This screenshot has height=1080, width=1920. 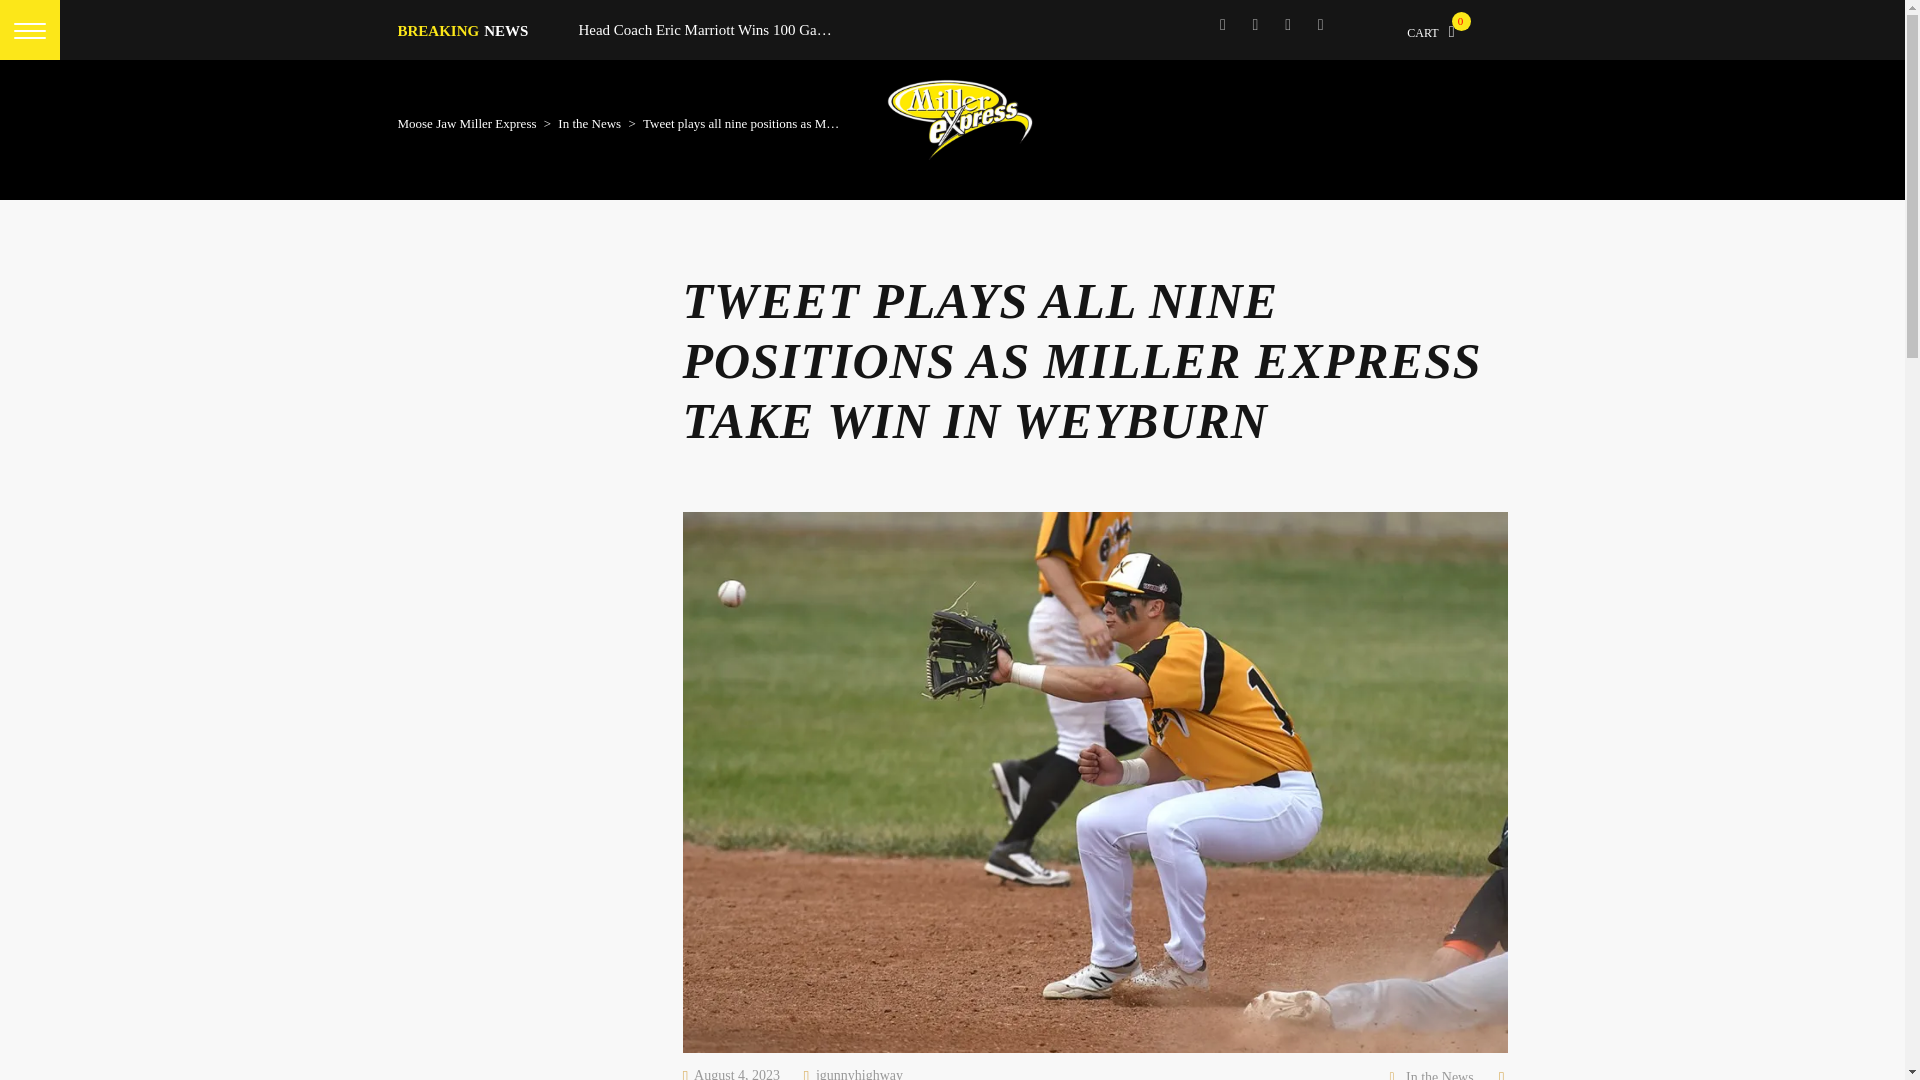 What do you see at coordinates (1440, 1076) in the screenshot?
I see `In the News` at bounding box center [1440, 1076].